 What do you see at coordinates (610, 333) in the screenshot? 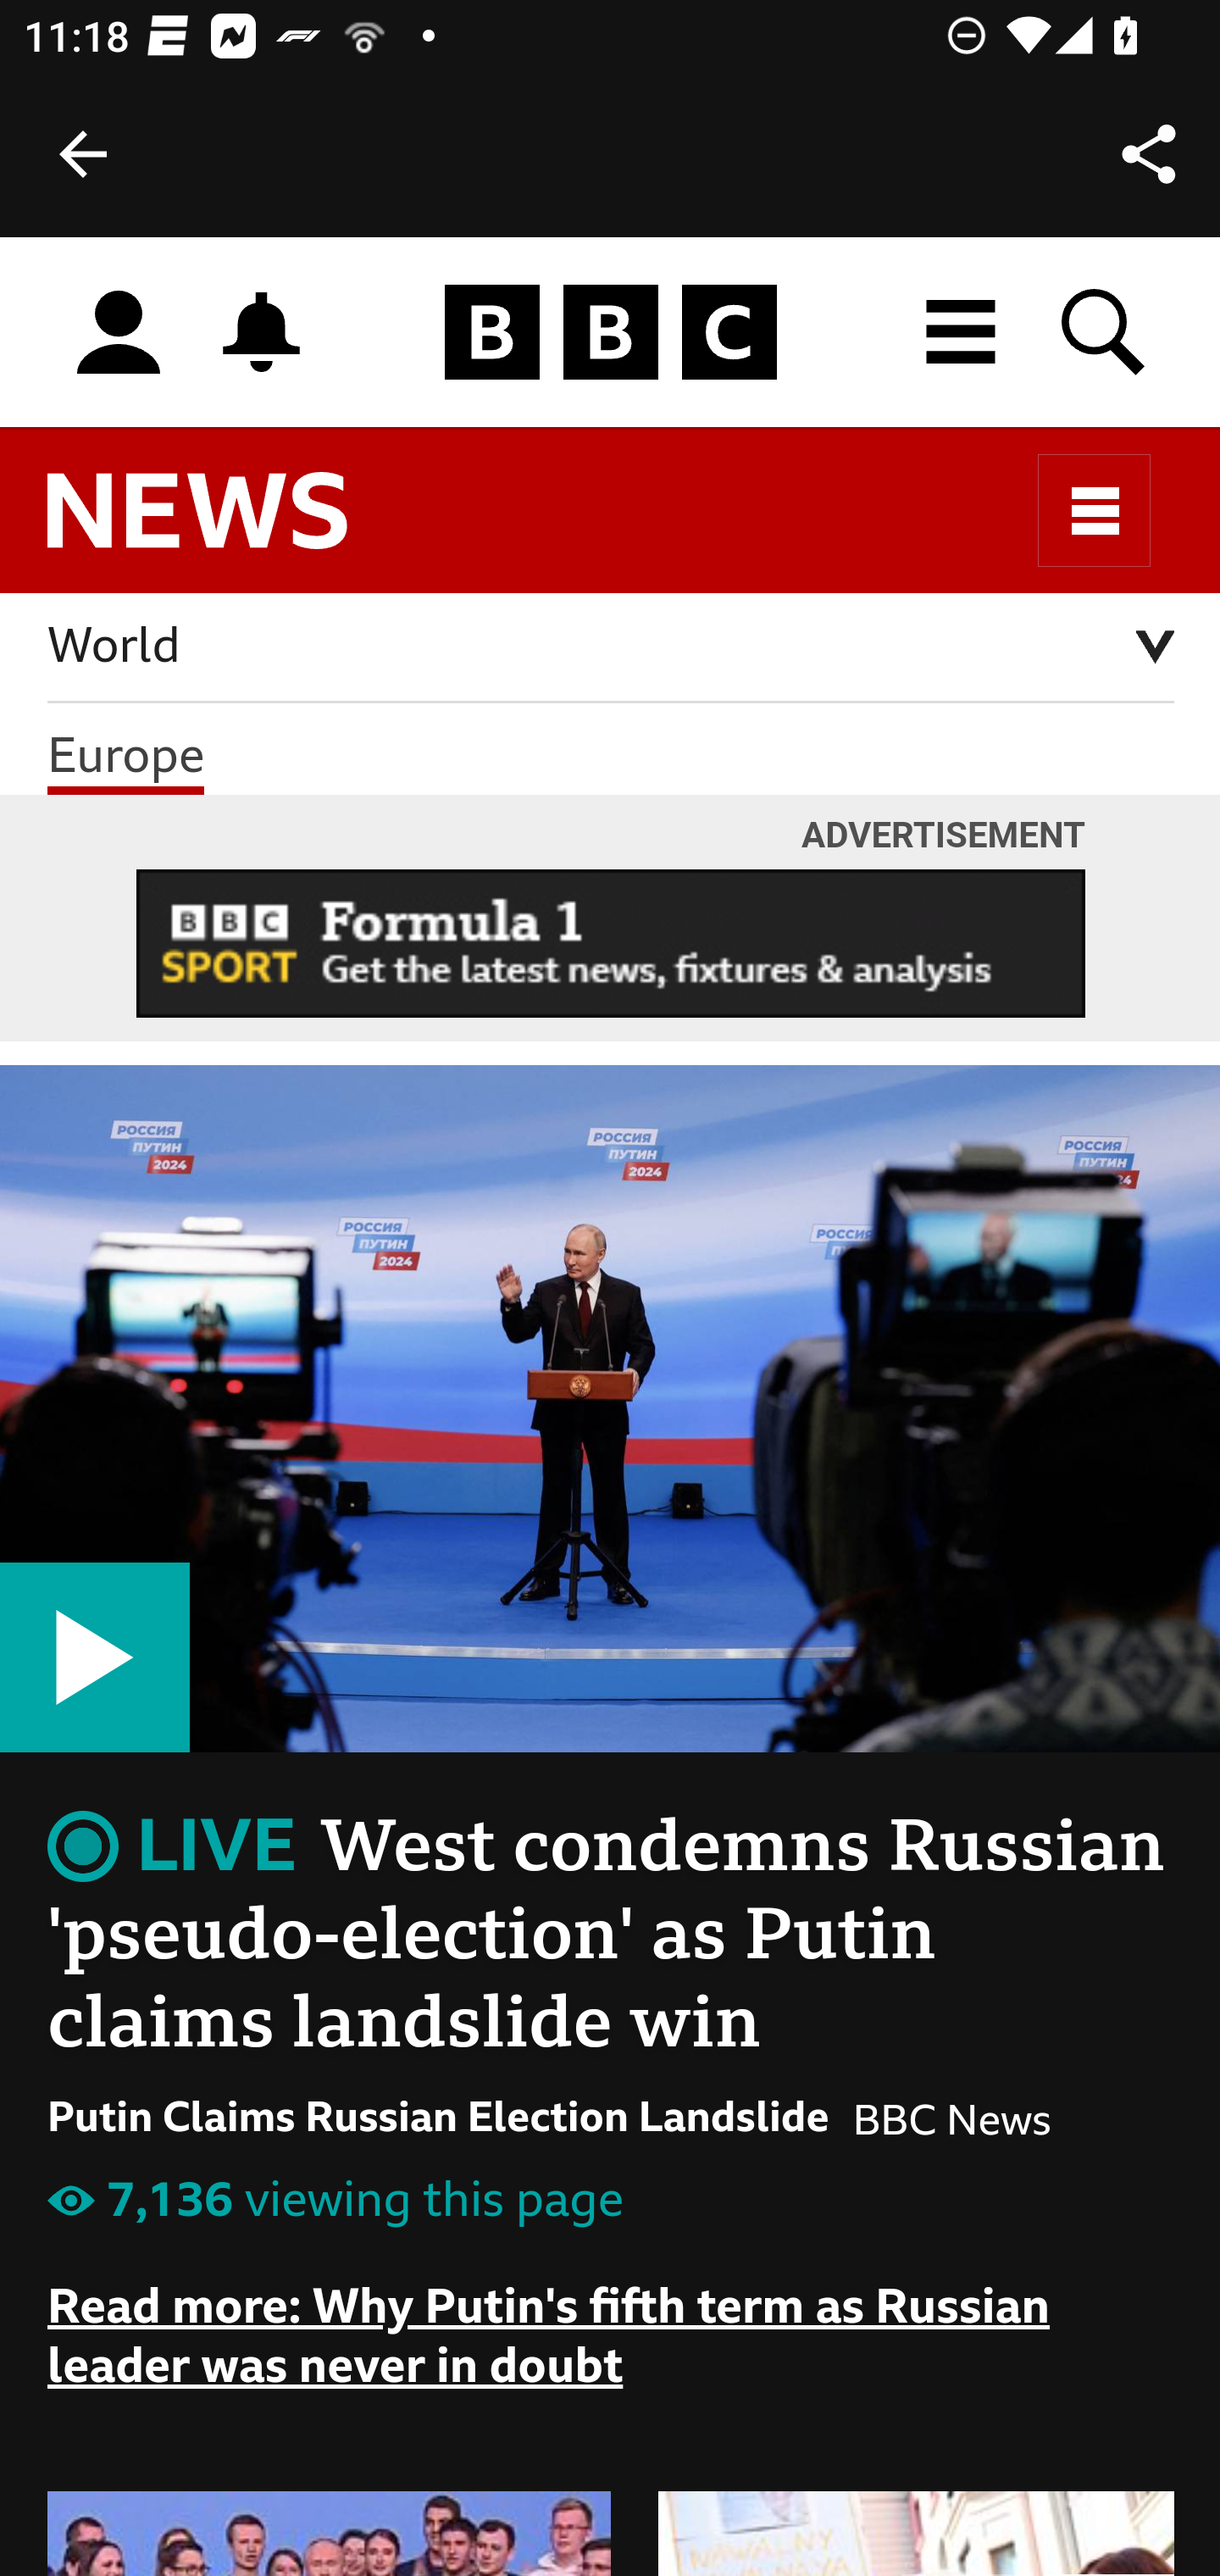
I see `Homepage` at bounding box center [610, 333].